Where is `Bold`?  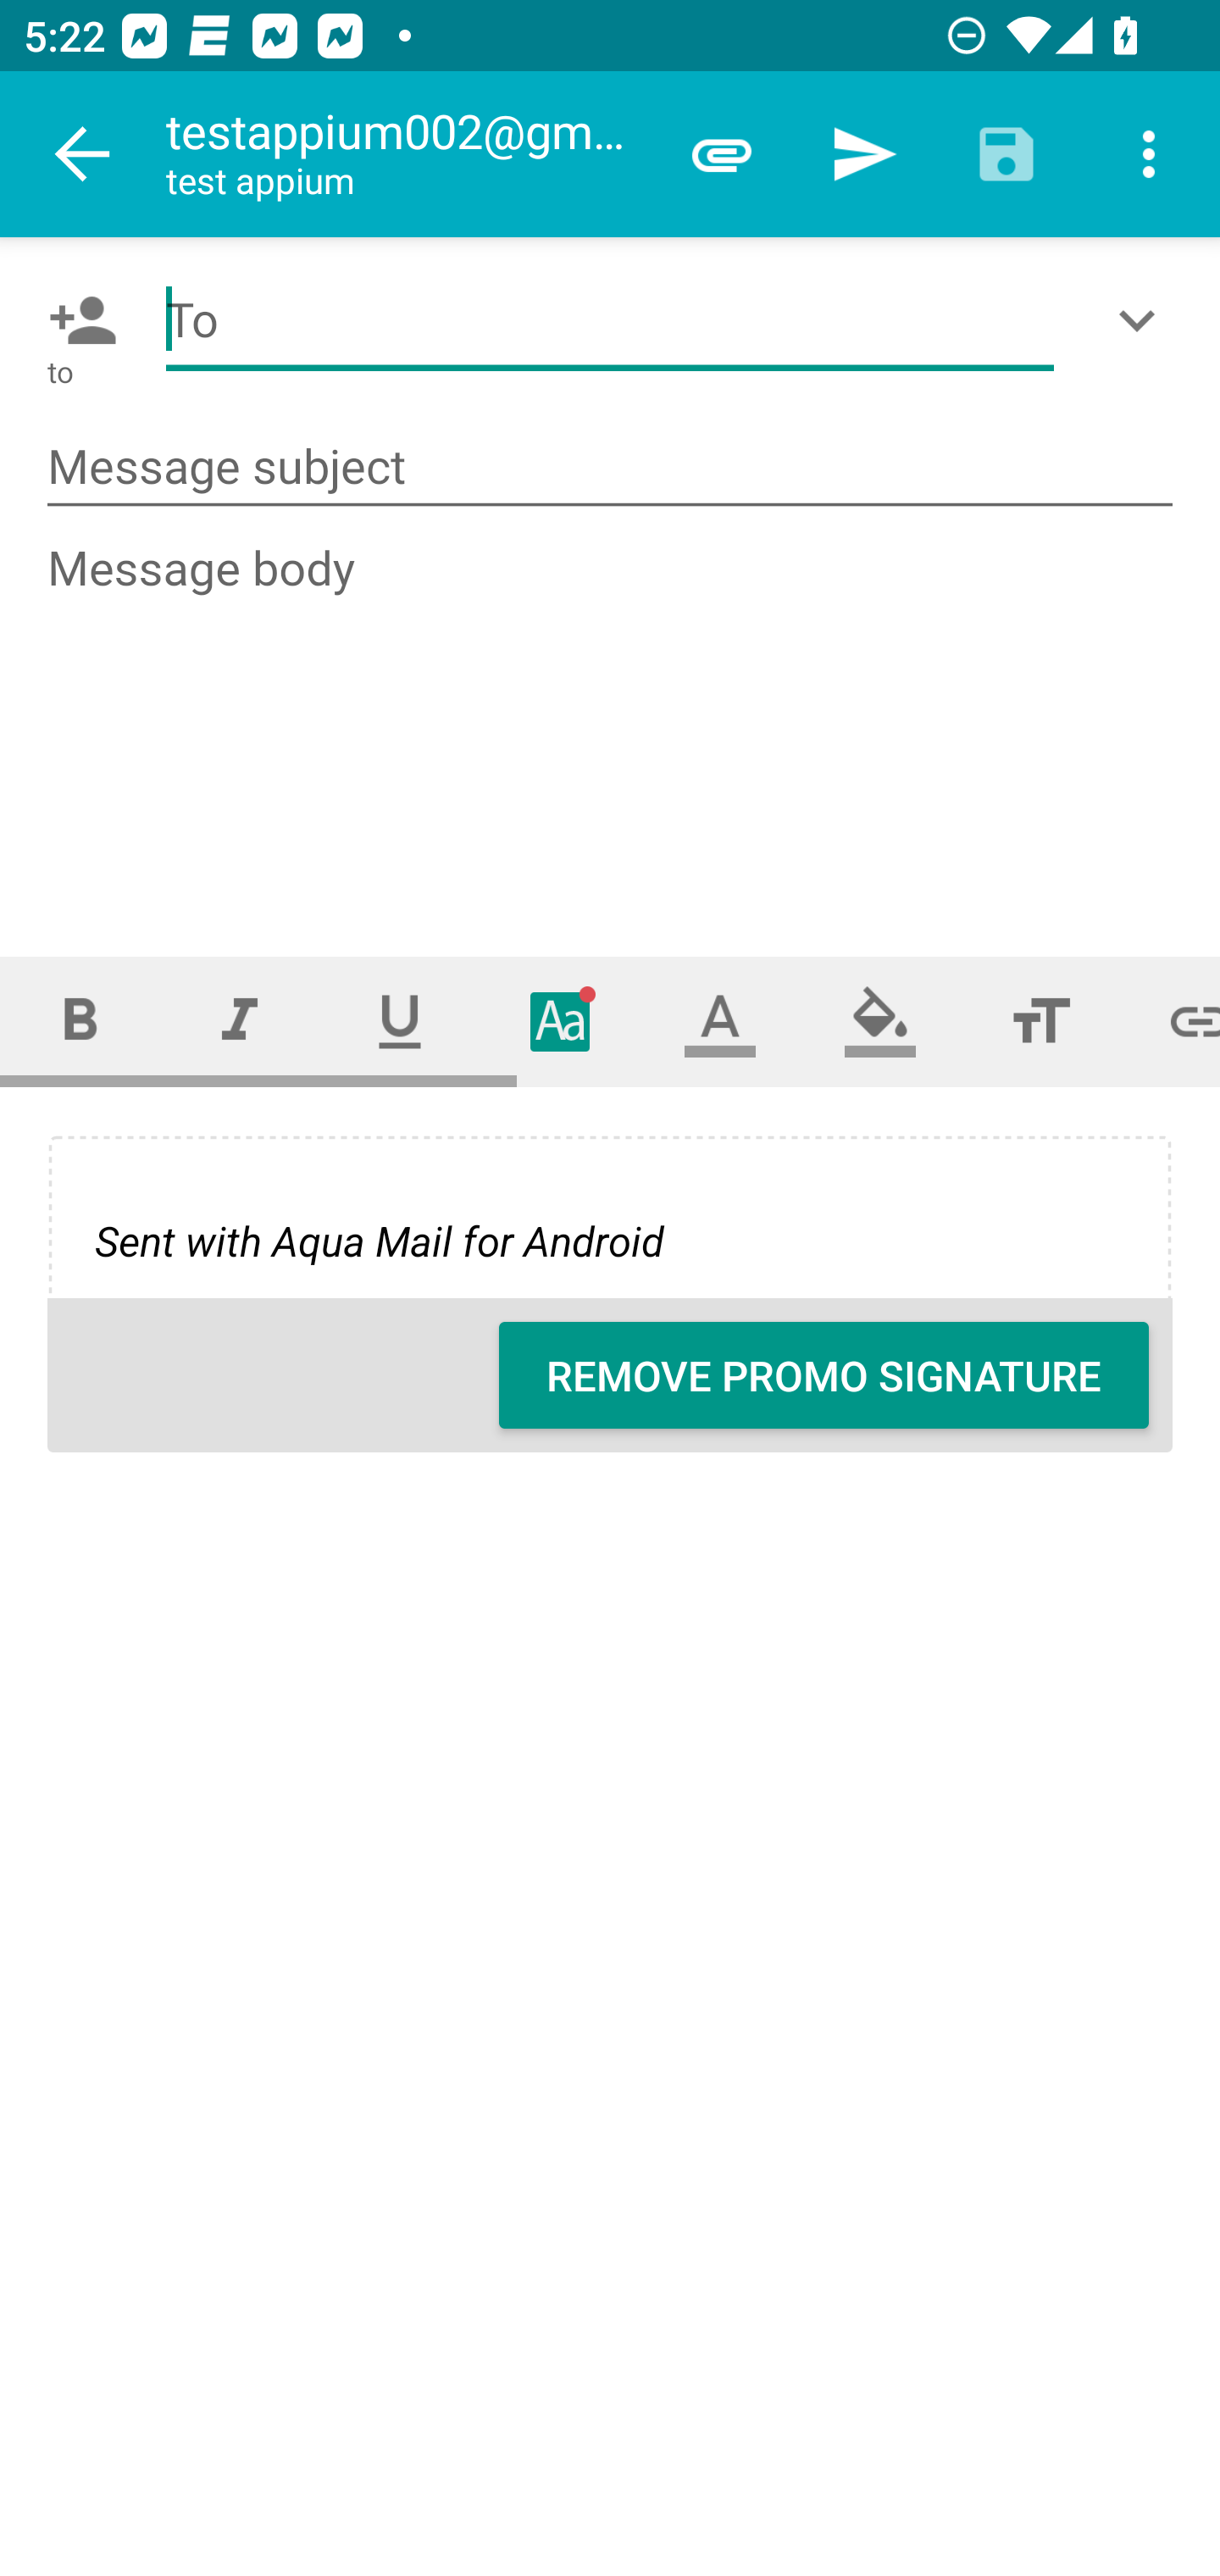 Bold is located at coordinates (80, 1020).